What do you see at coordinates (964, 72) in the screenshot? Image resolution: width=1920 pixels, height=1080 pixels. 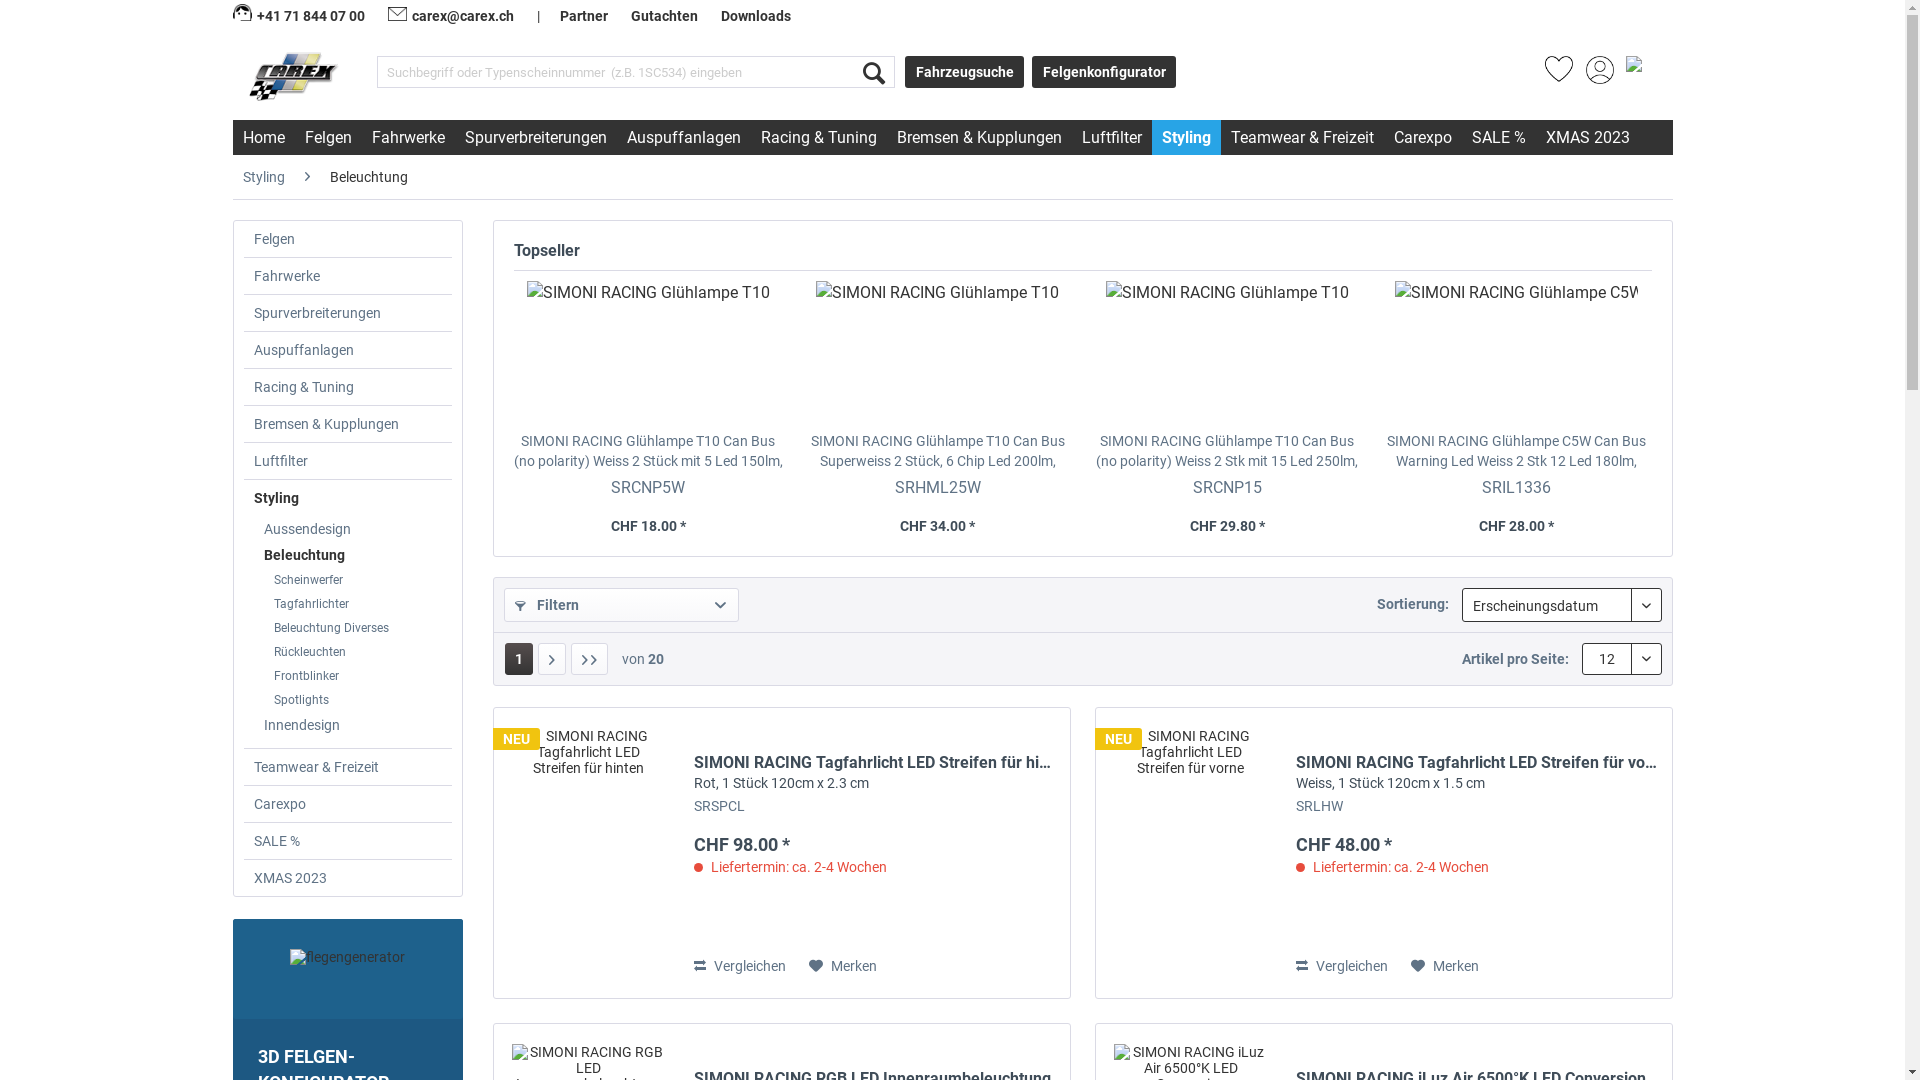 I see `Fahrzeugsuche` at bounding box center [964, 72].